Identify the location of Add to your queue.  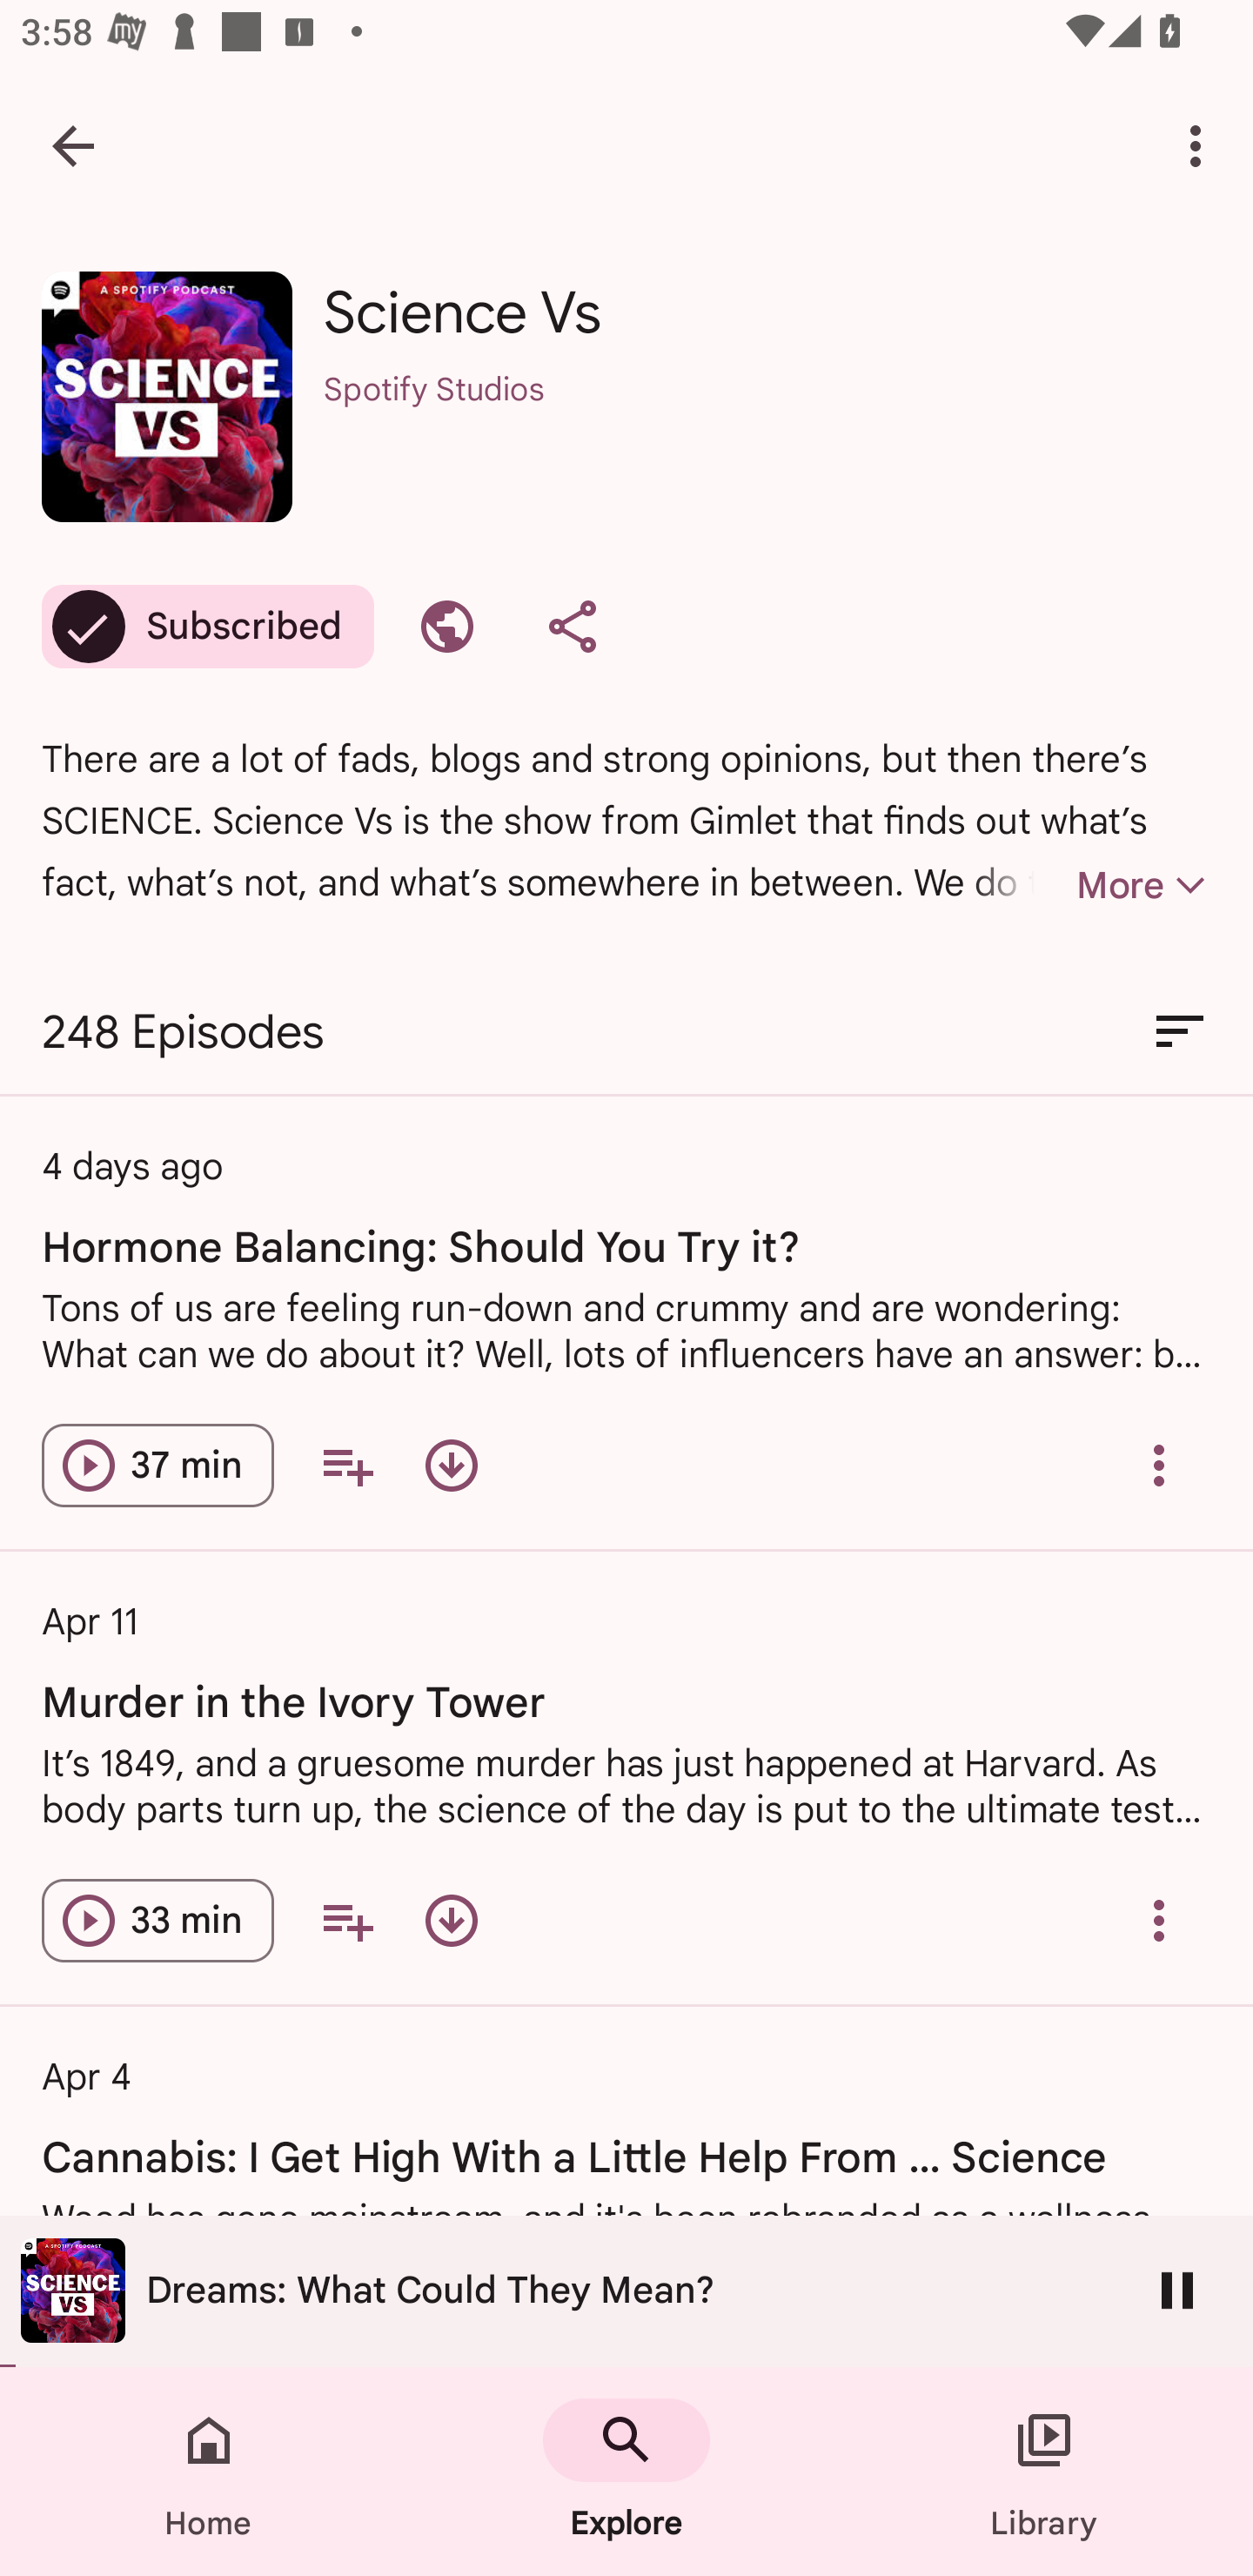
(346, 1920).